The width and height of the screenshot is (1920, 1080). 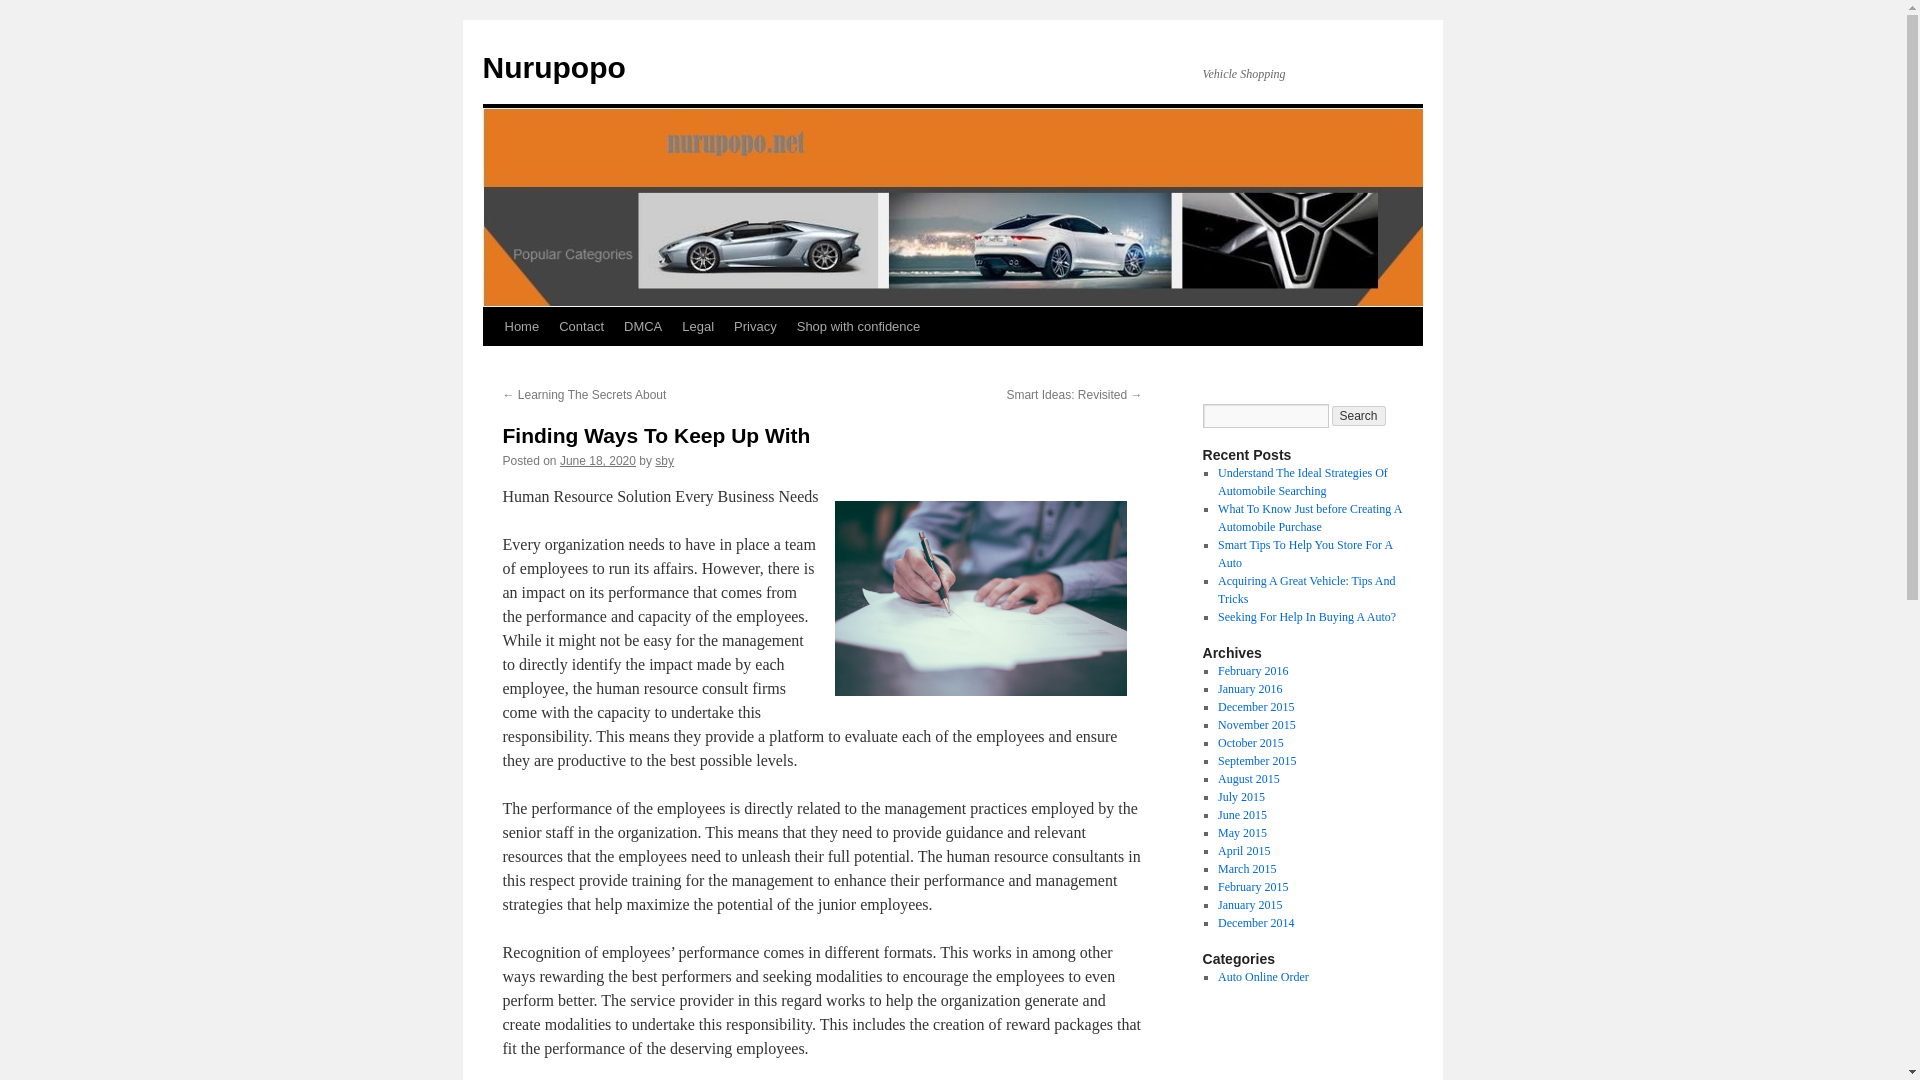 I want to click on DMCA, so click(x=643, y=326).